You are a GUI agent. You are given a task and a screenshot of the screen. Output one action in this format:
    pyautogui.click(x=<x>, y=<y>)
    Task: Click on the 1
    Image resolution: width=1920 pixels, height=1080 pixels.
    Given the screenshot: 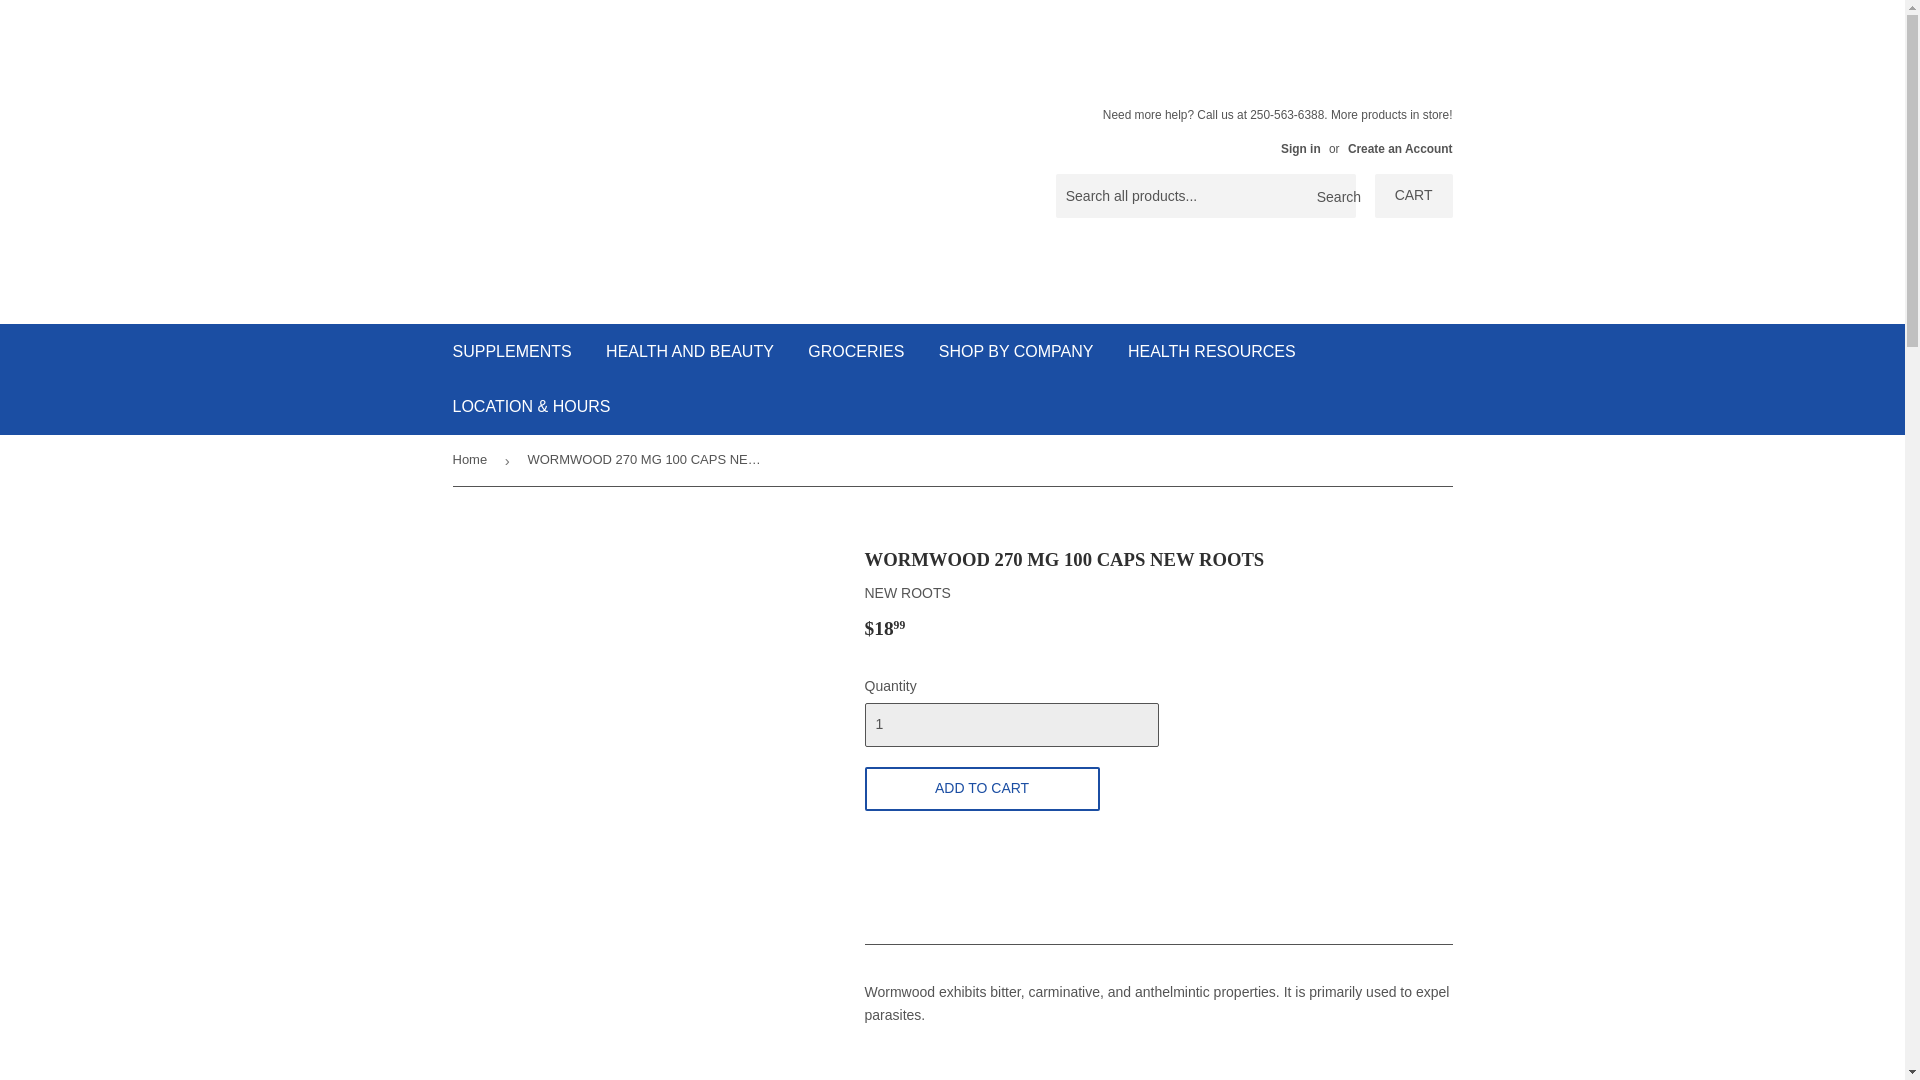 What is the action you would take?
    pyautogui.click(x=1010, y=725)
    